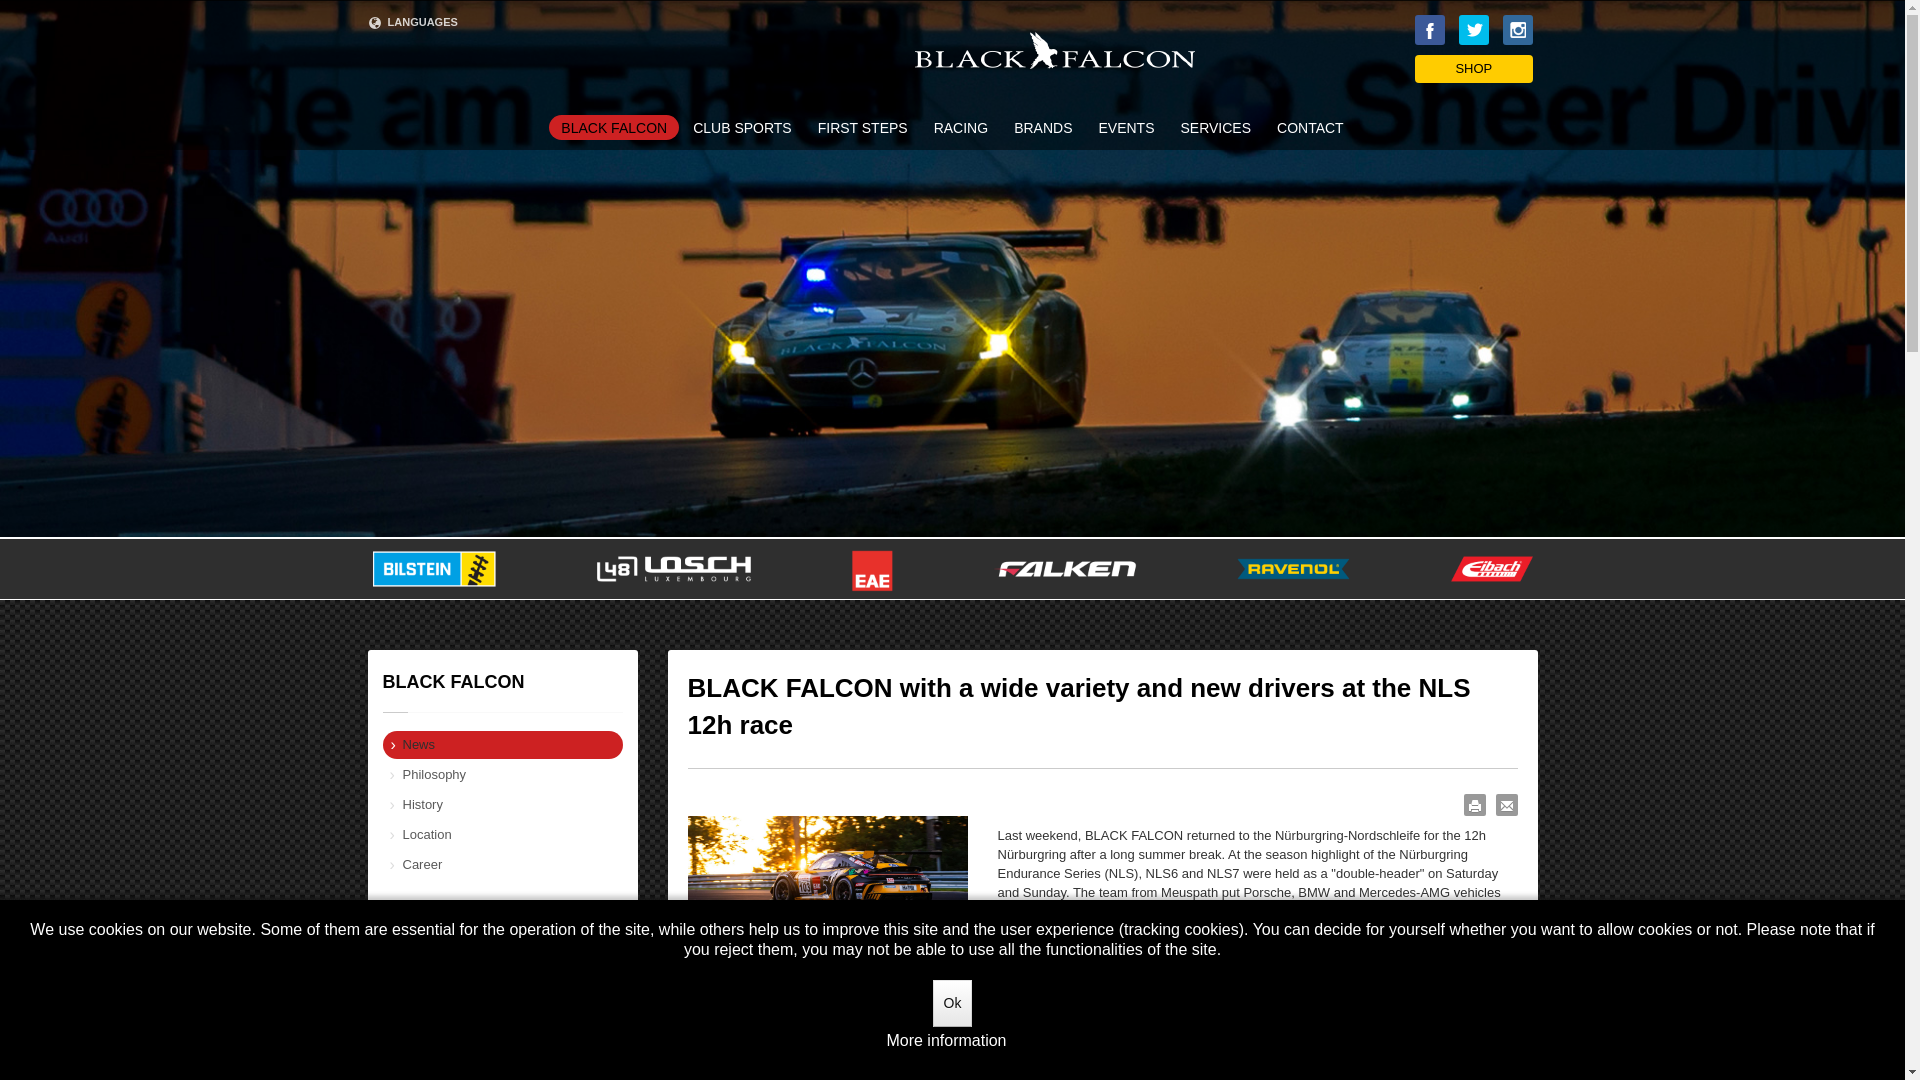 The image size is (1920, 1080). I want to click on CLUB SPORTS, so click(742, 128).